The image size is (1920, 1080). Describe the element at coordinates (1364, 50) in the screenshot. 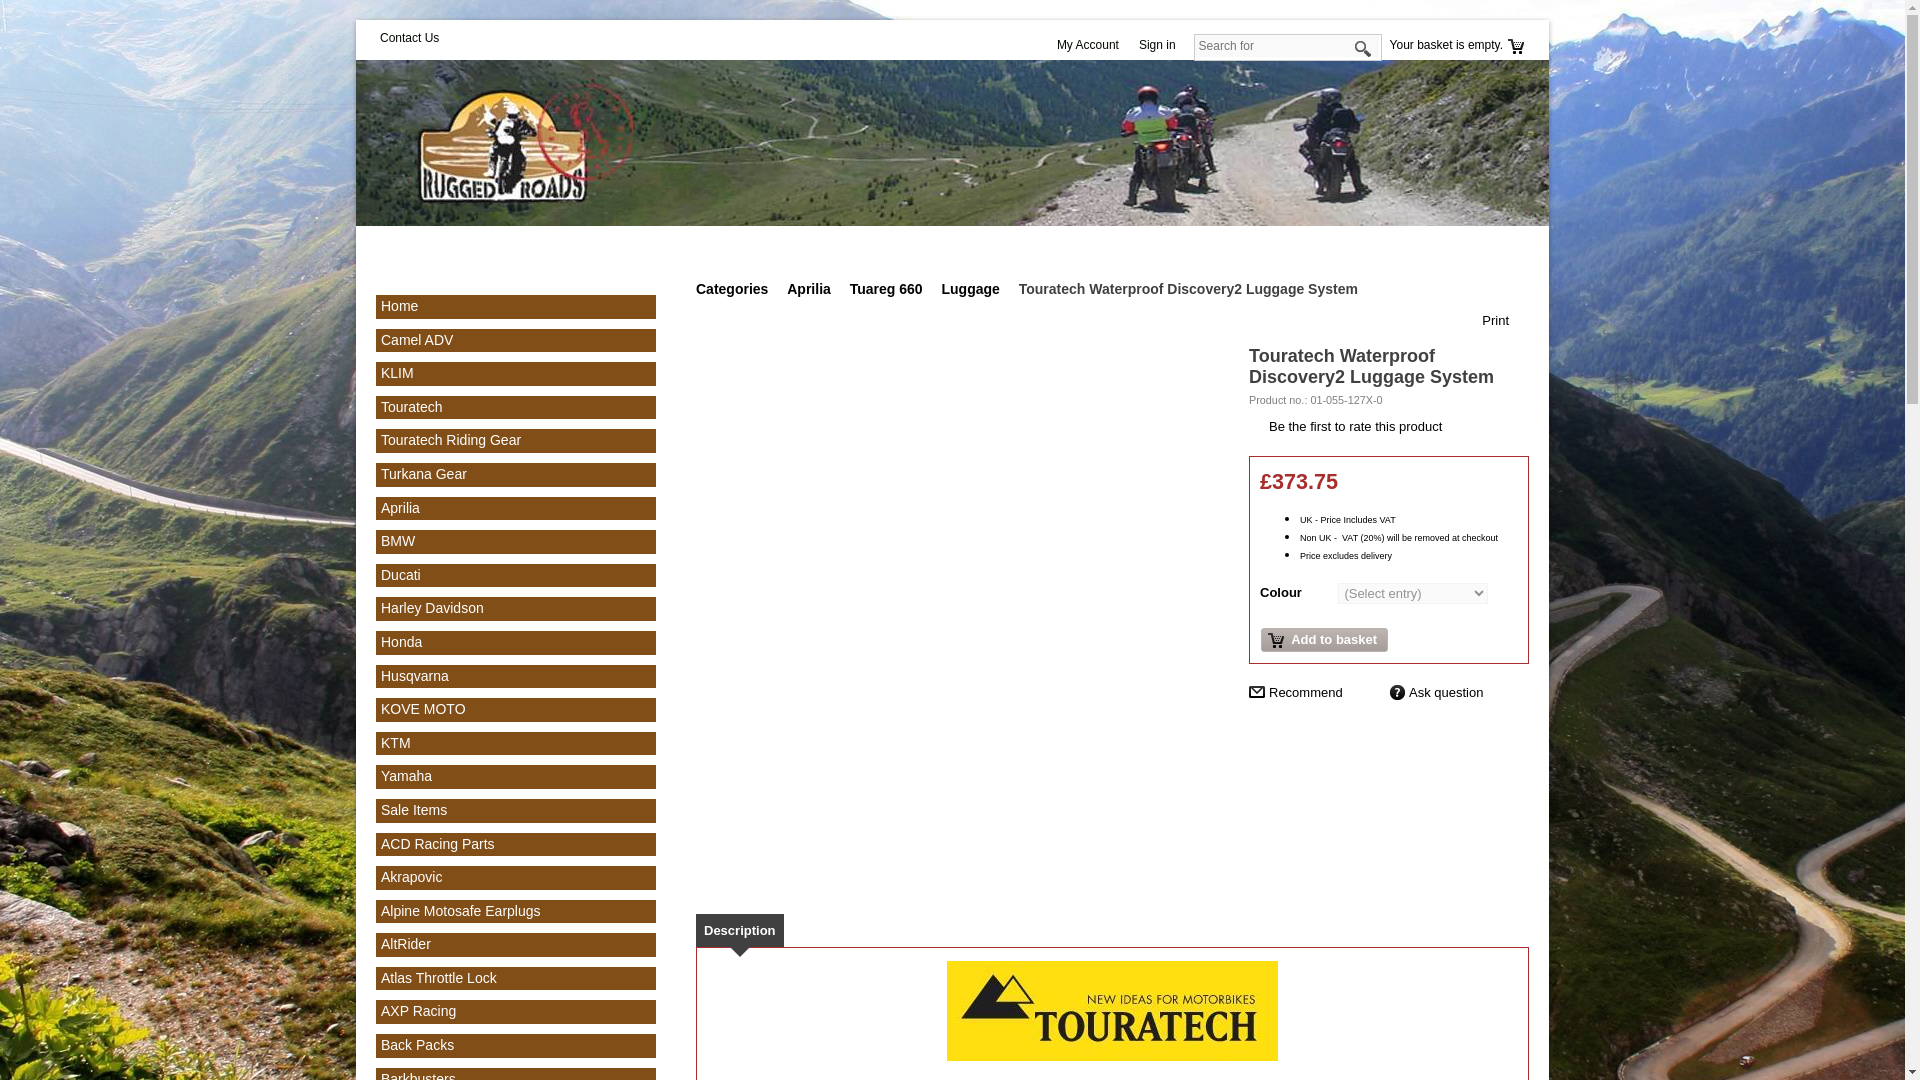

I see `Start search` at that location.